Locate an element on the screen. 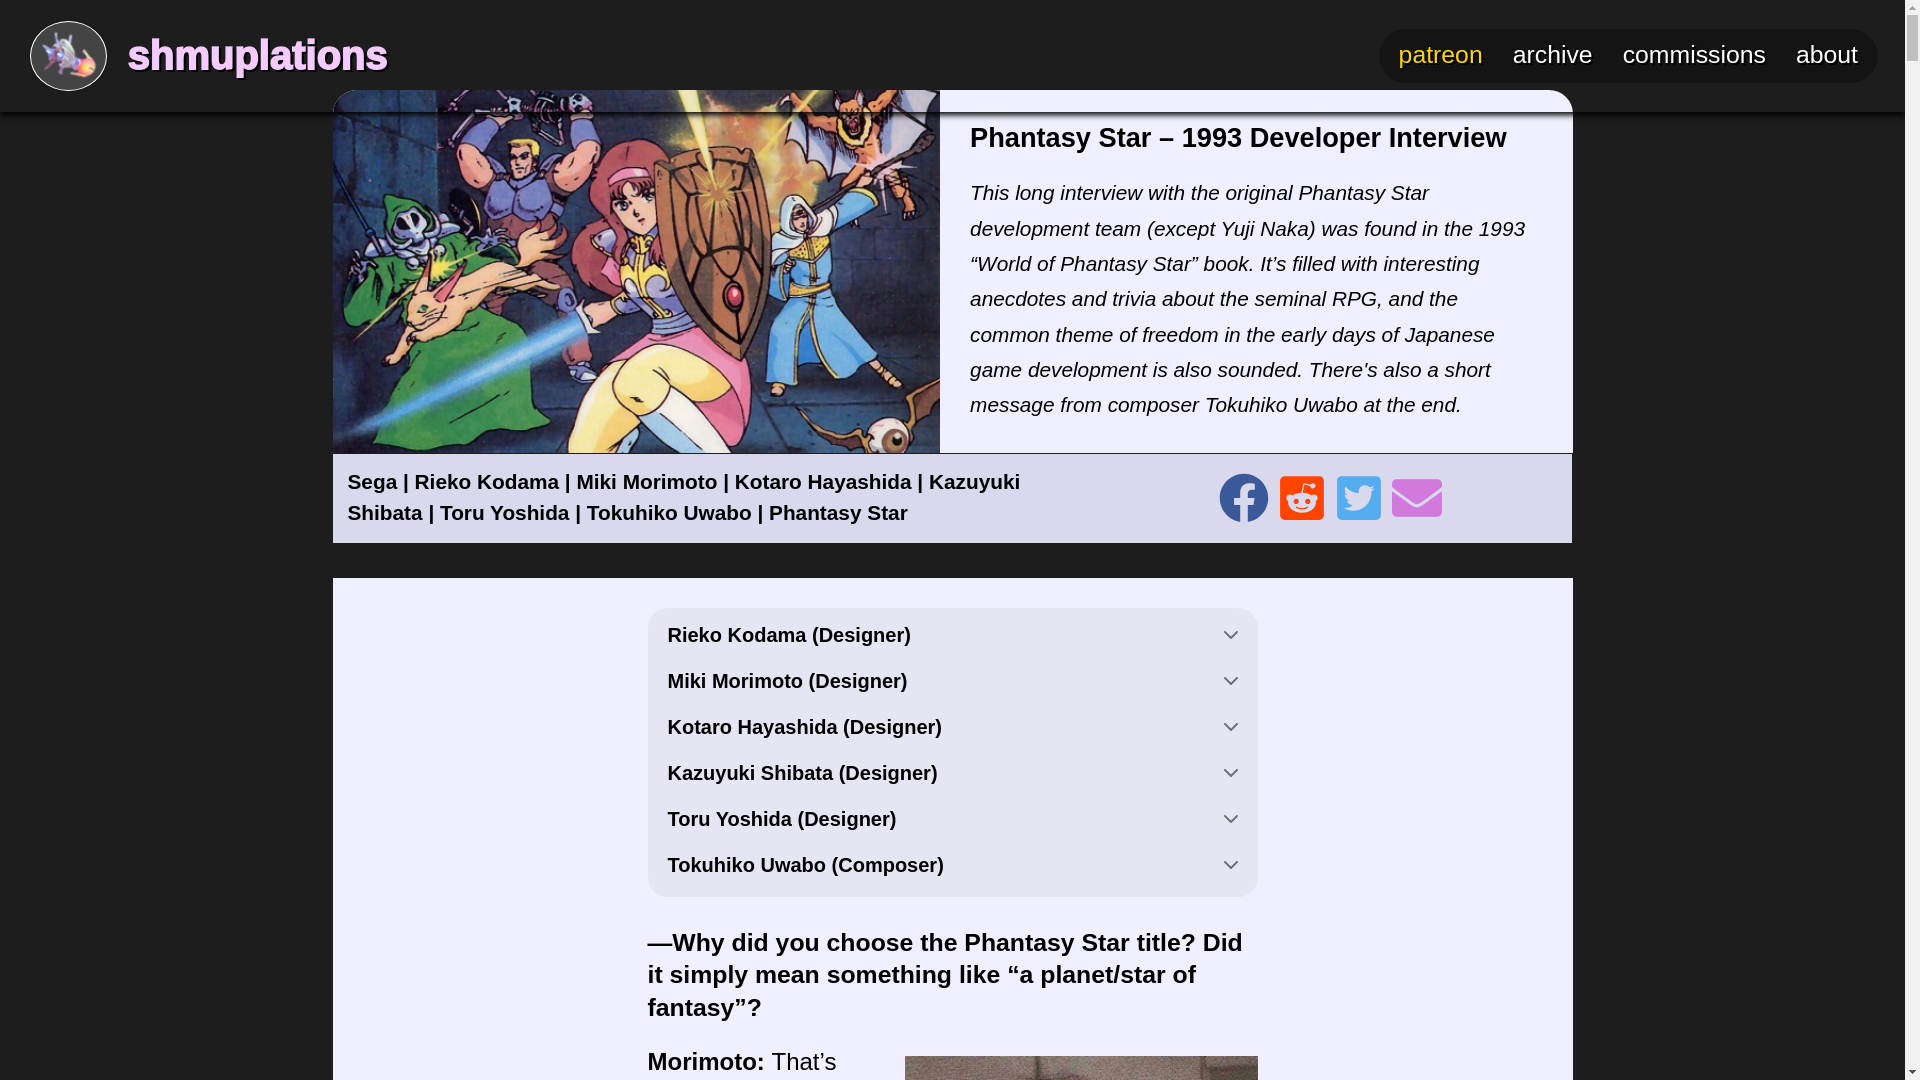 The image size is (1920, 1080). commissions is located at coordinates (1694, 54).